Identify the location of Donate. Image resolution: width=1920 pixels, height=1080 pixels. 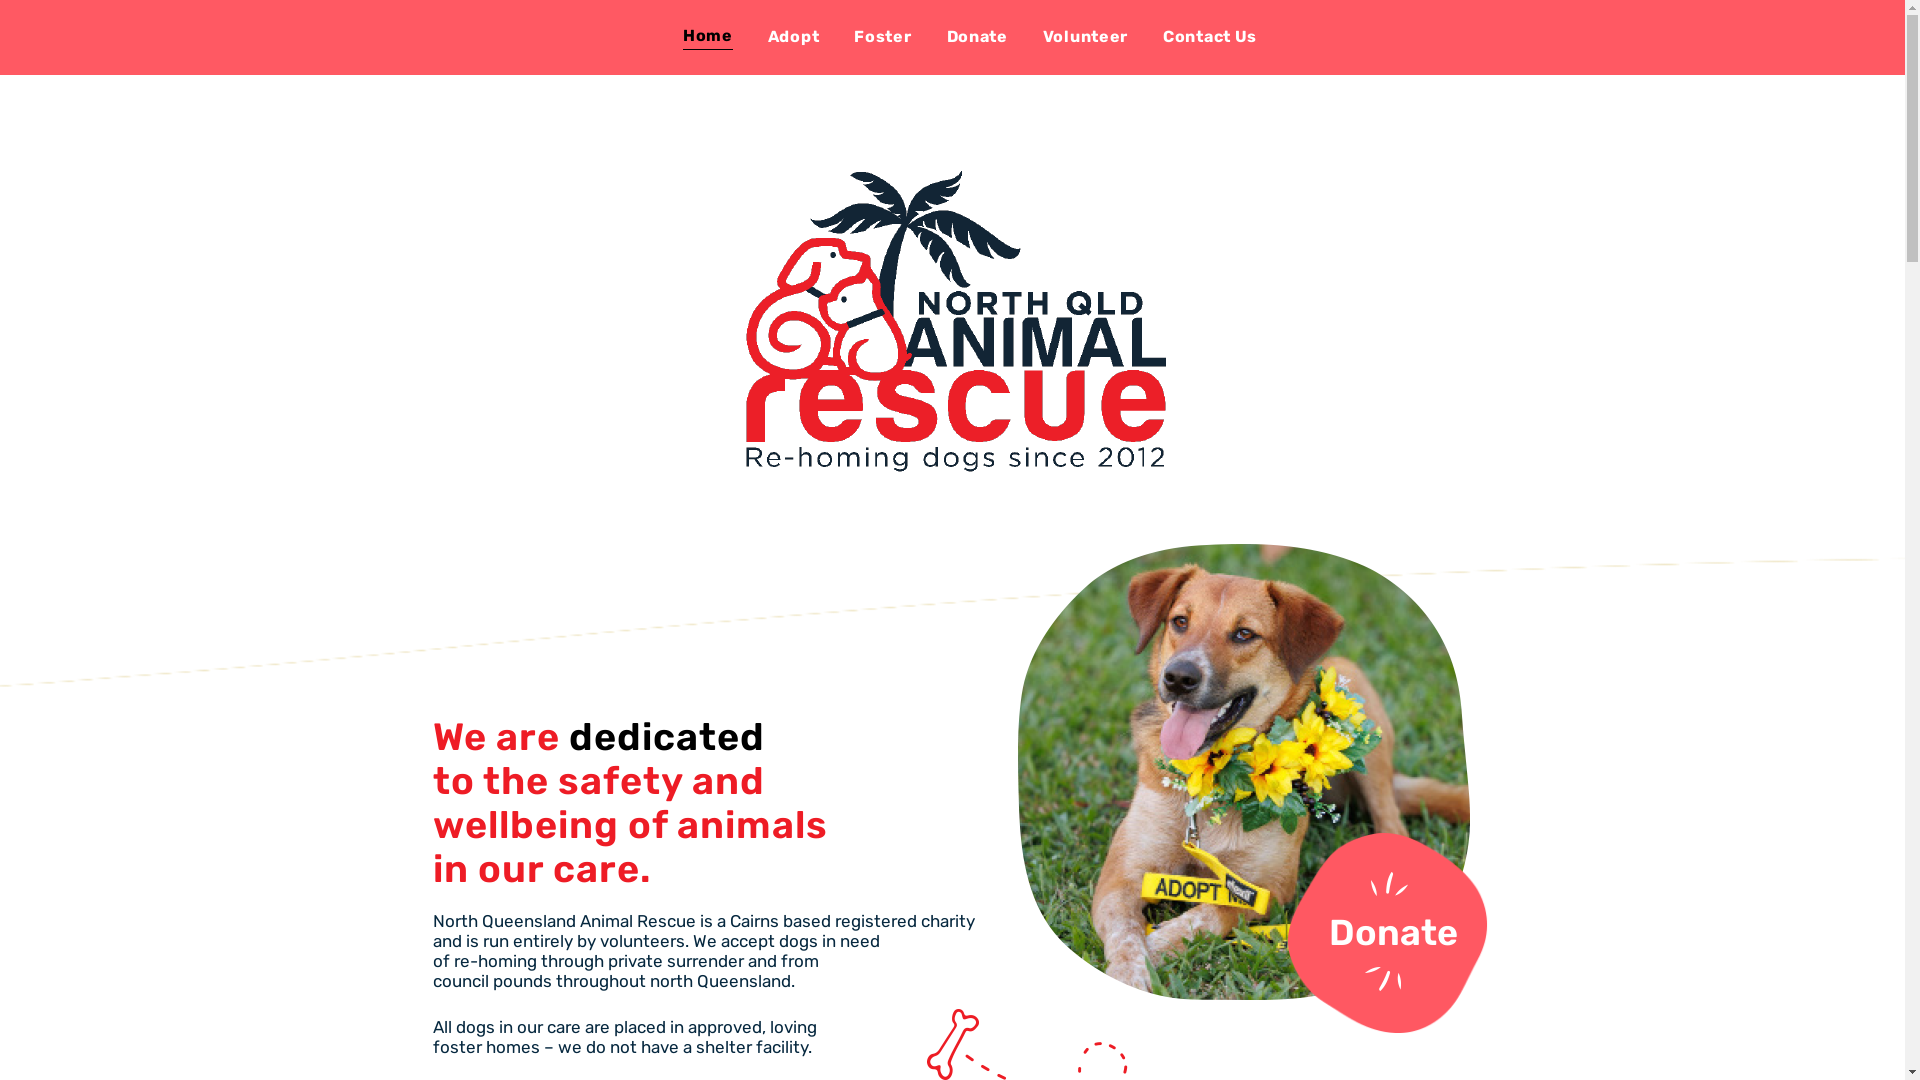
(1392, 932).